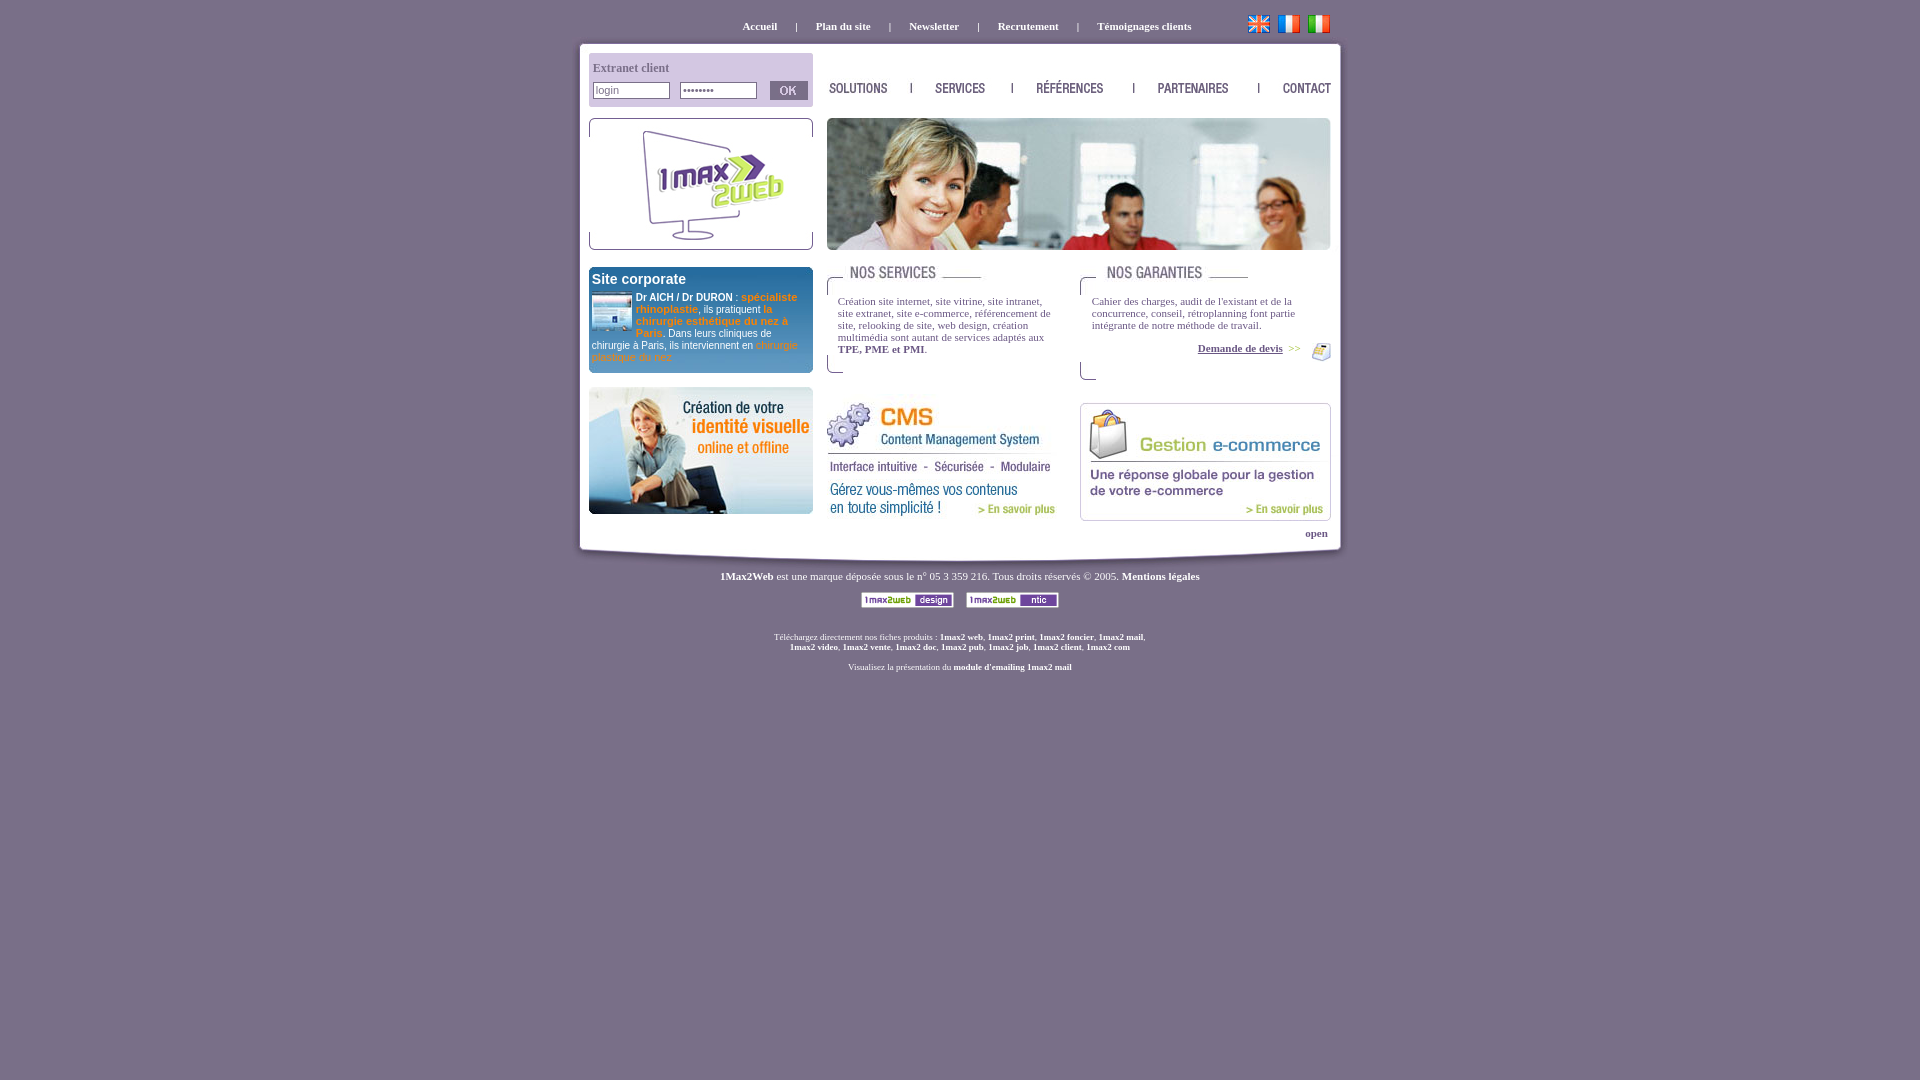 The image size is (1920, 1080). I want to click on Solutions cd-rom, so click(1086, 328).